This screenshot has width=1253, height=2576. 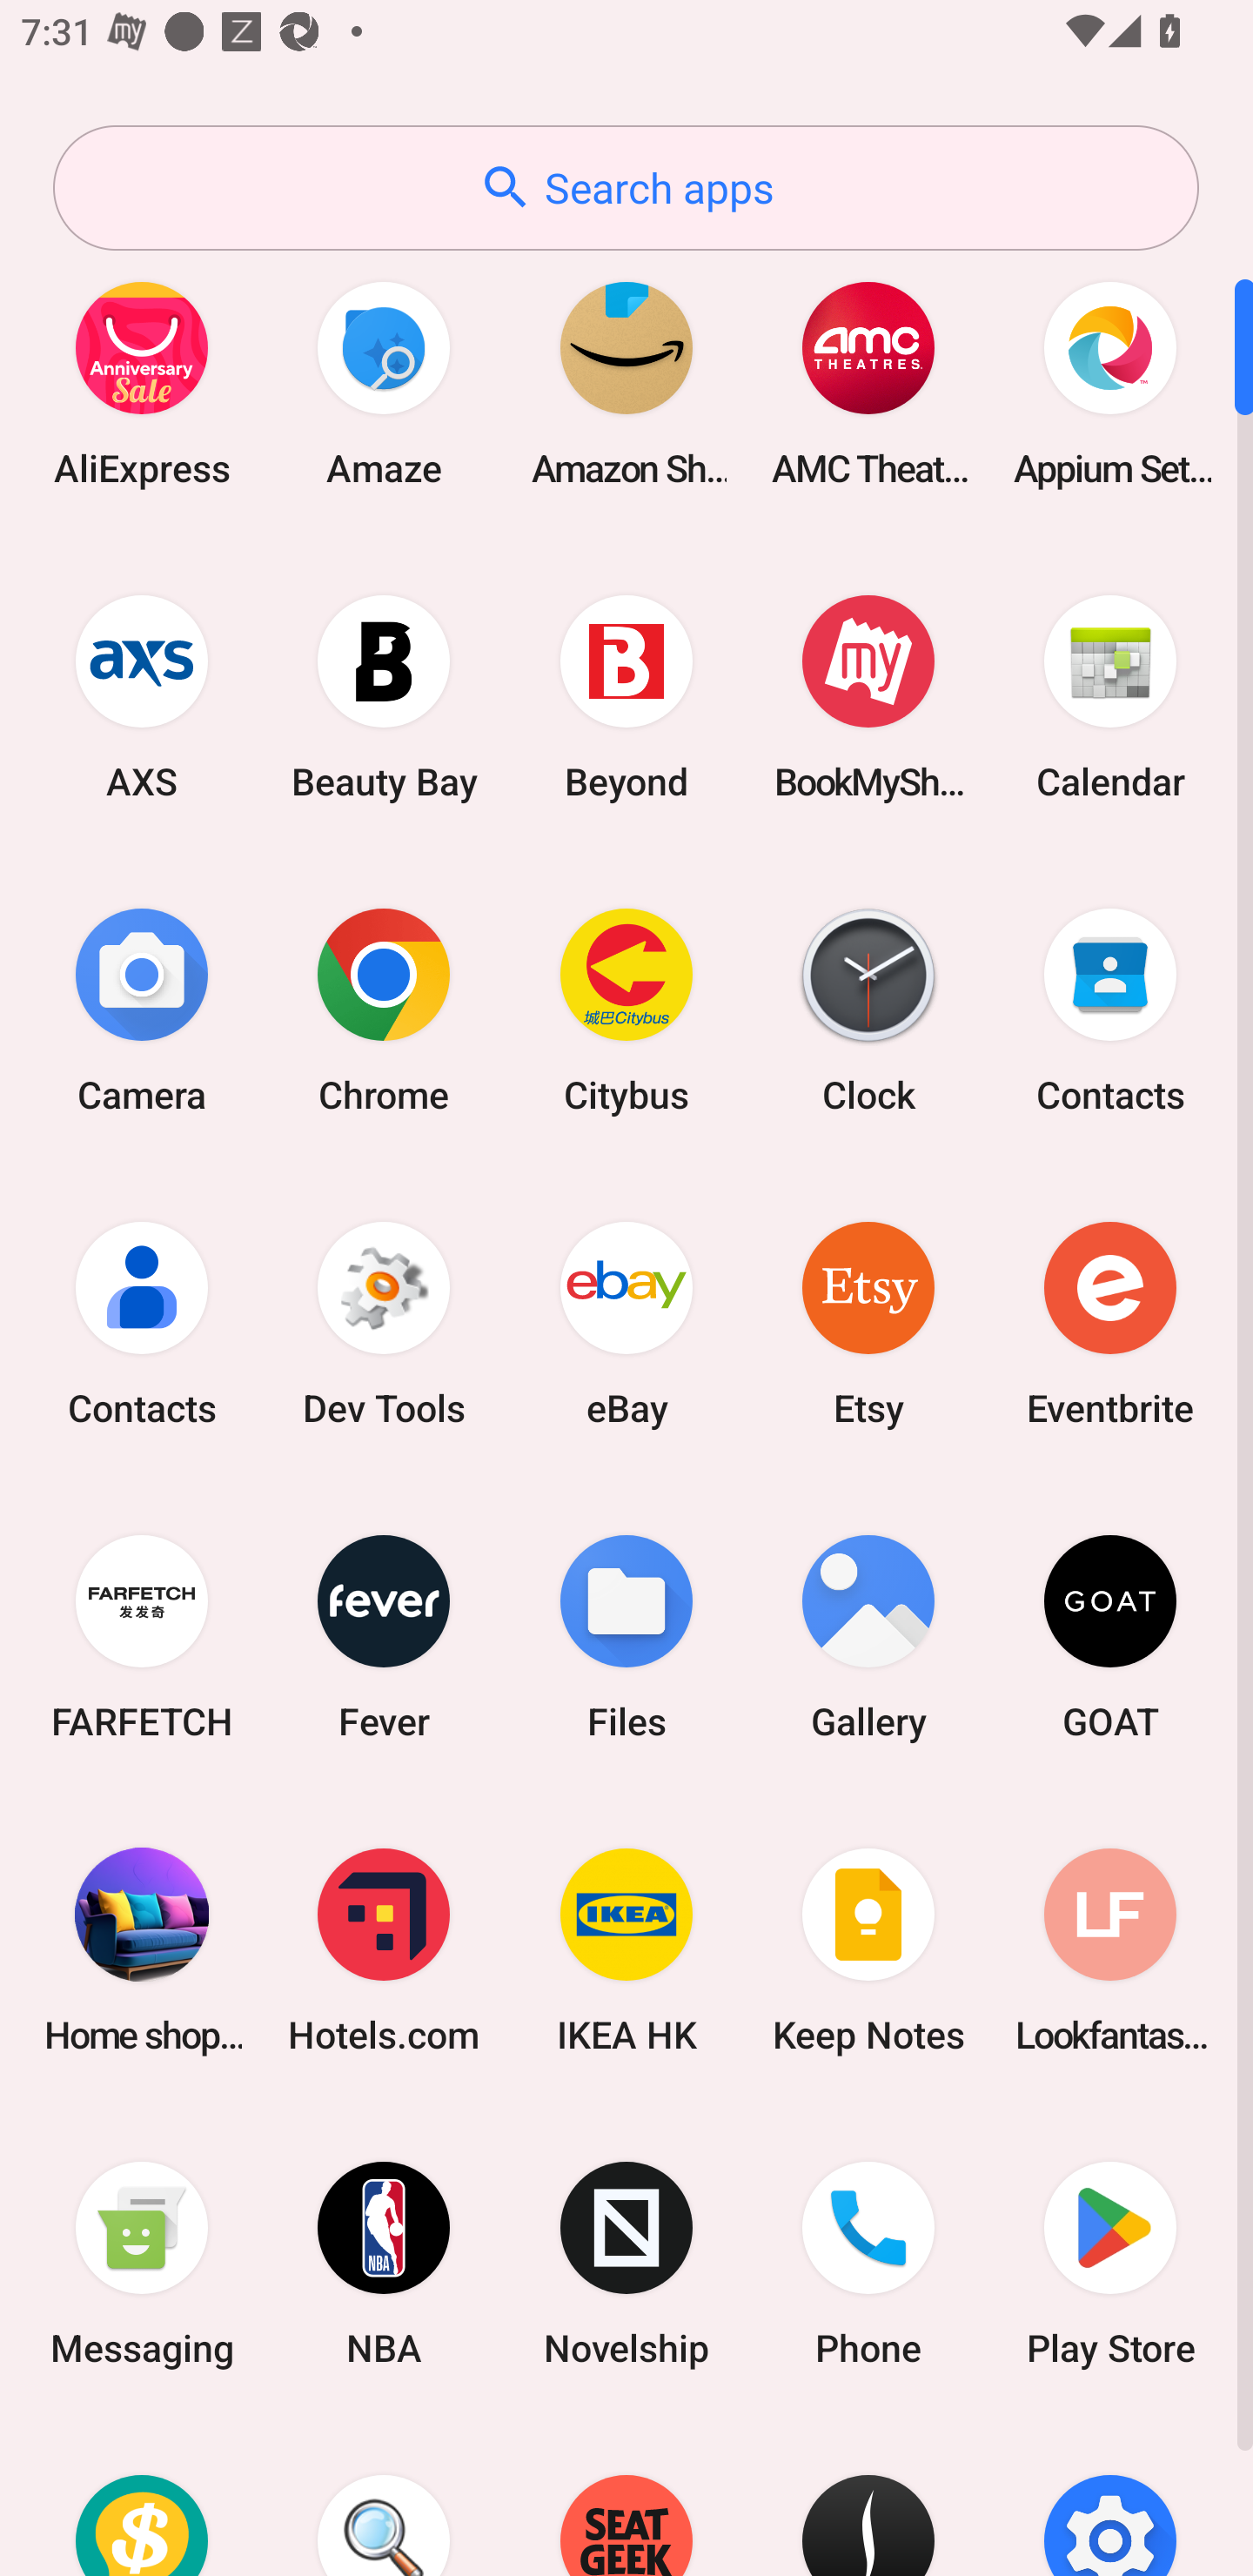 I want to click on Eventbrite, so click(x=1110, y=1323).